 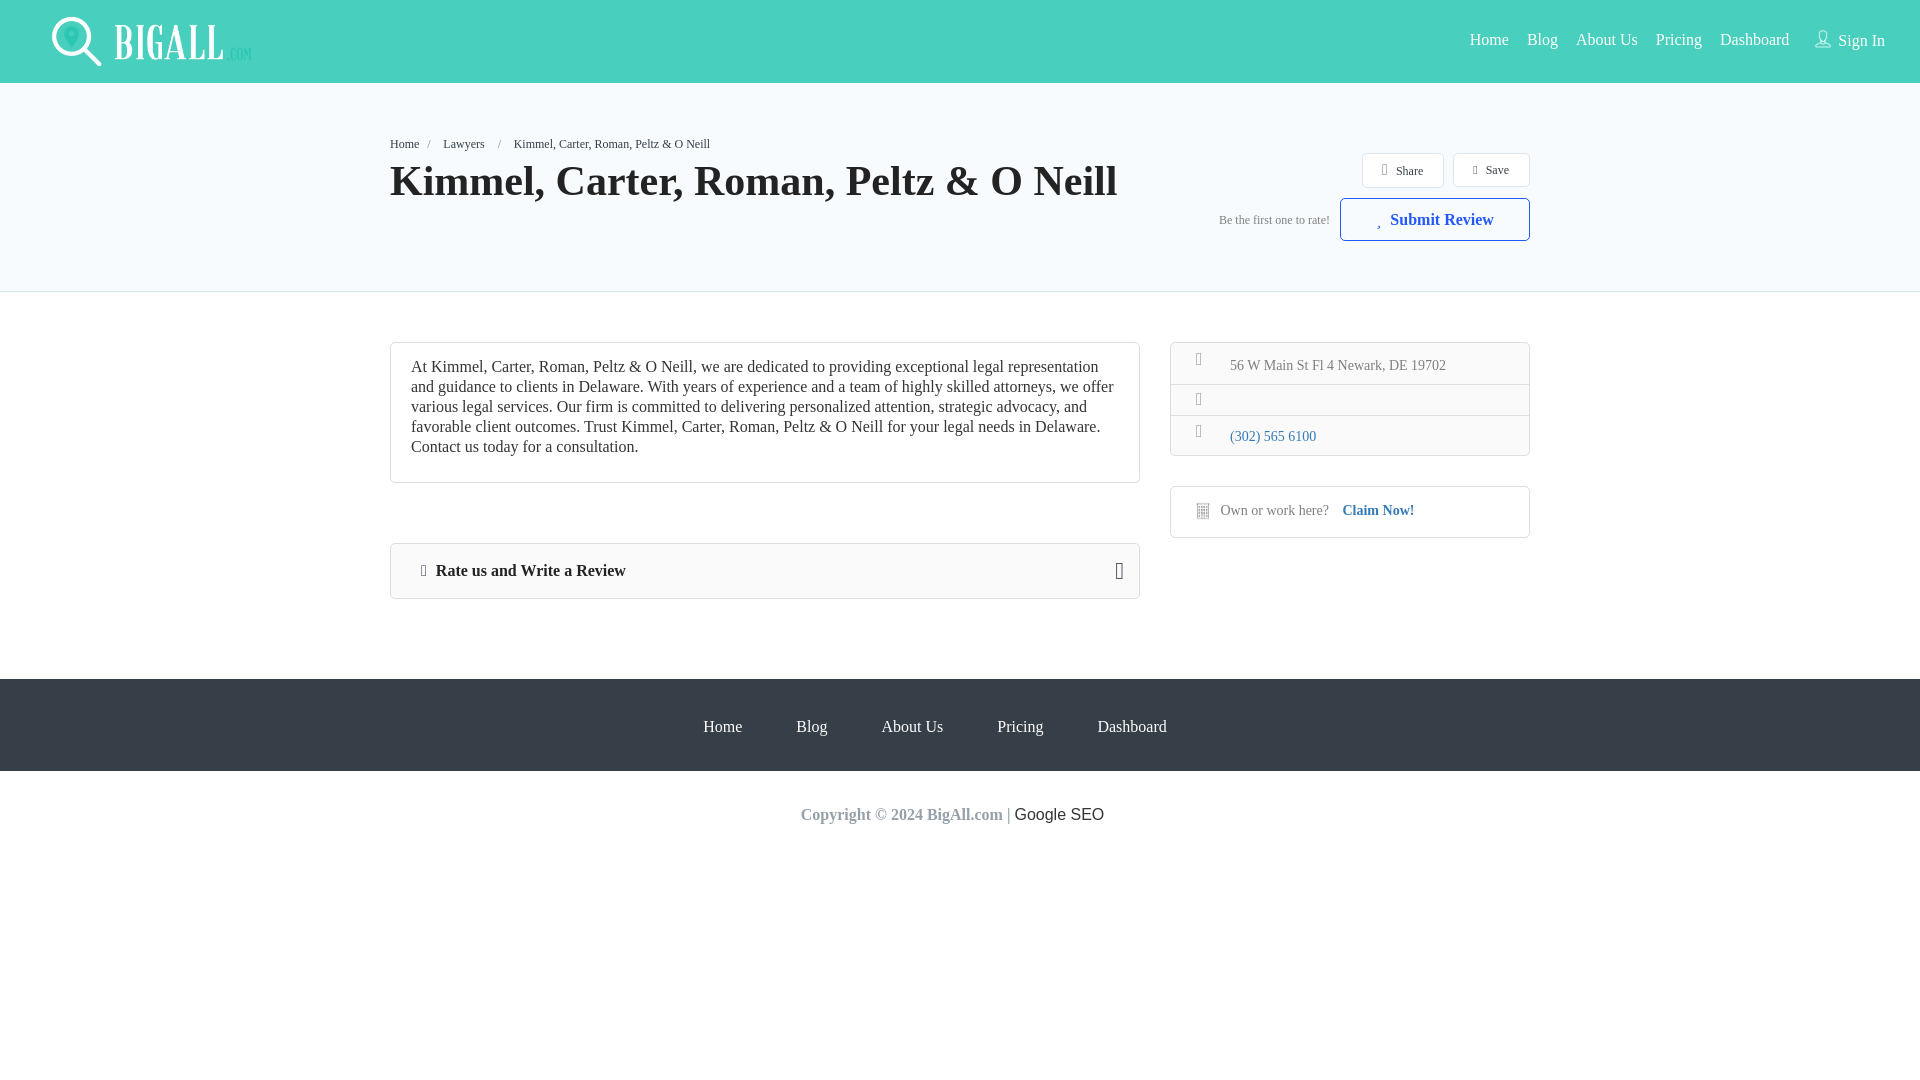 I want to click on Save, so click(x=1490, y=170).